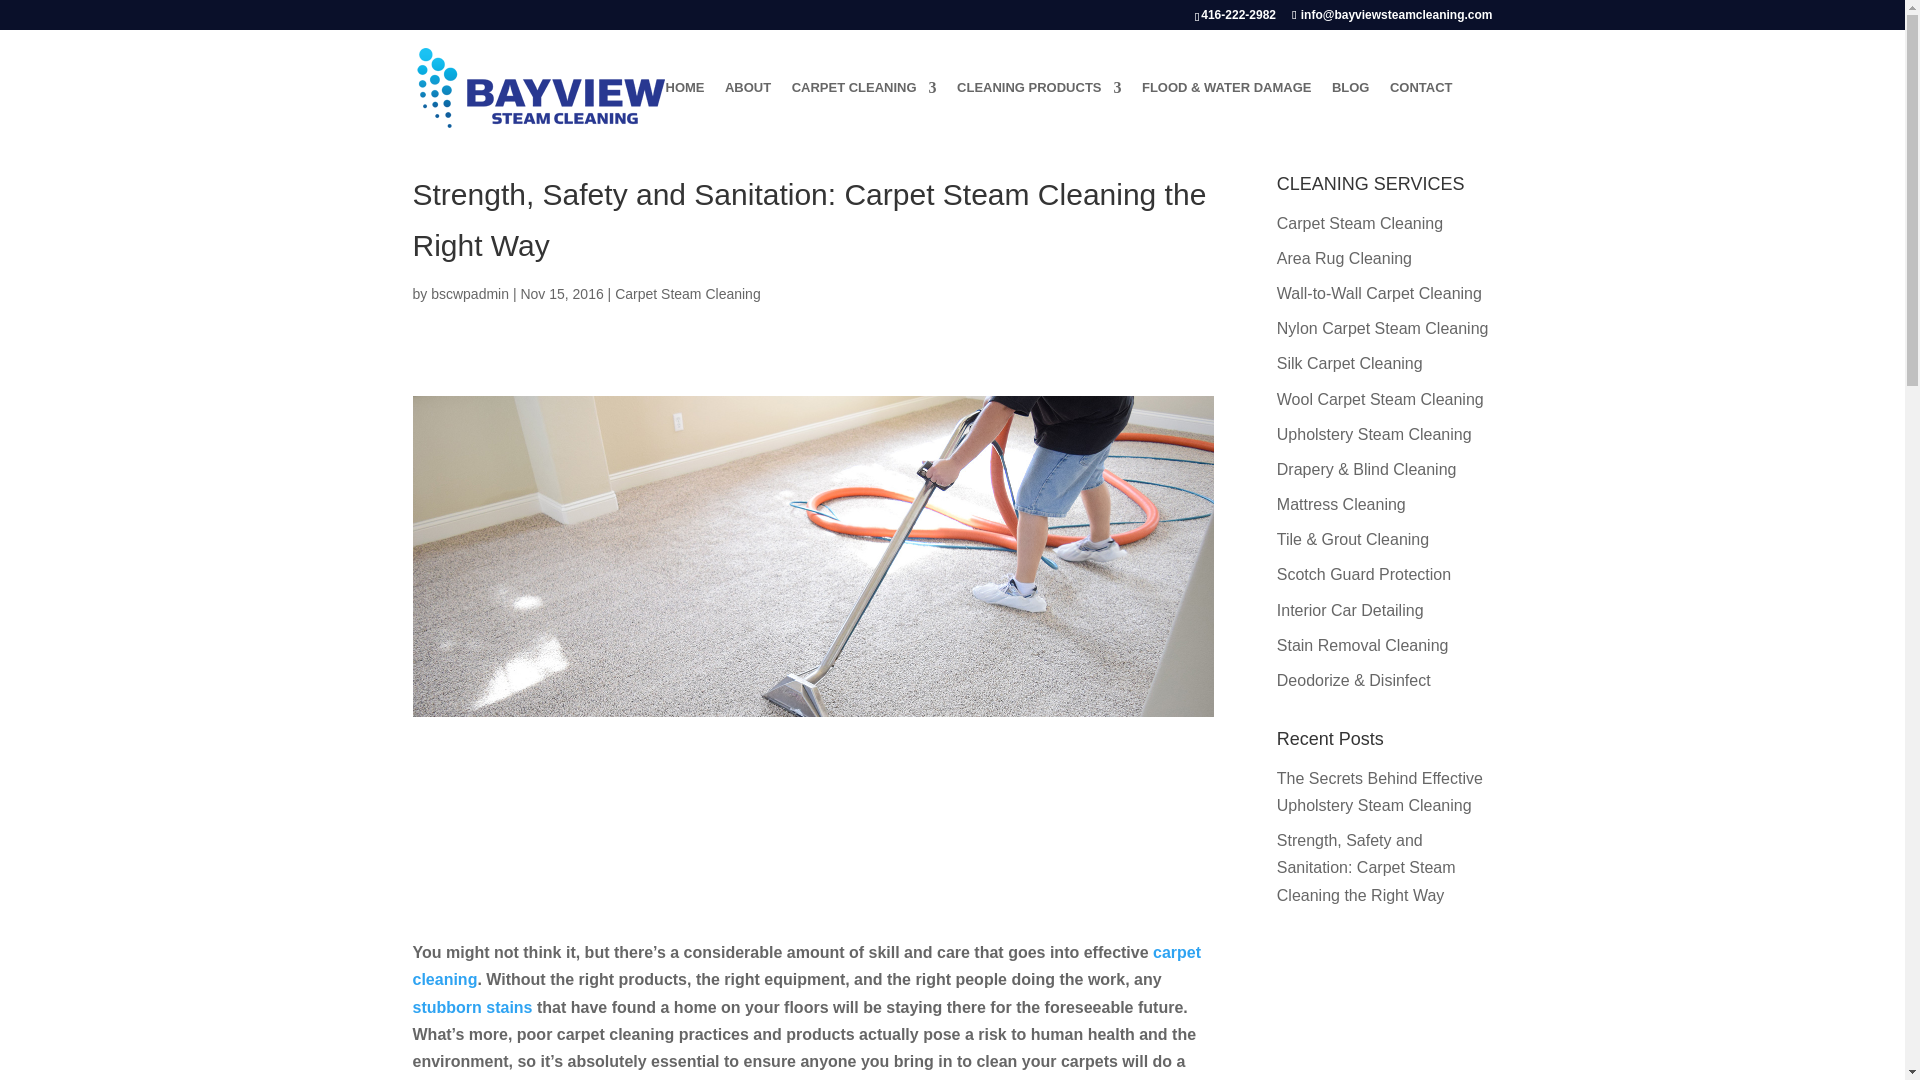  What do you see at coordinates (687, 294) in the screenshot?
I see `Carpet Steam Cleaning` at bounding box center [687, 294].